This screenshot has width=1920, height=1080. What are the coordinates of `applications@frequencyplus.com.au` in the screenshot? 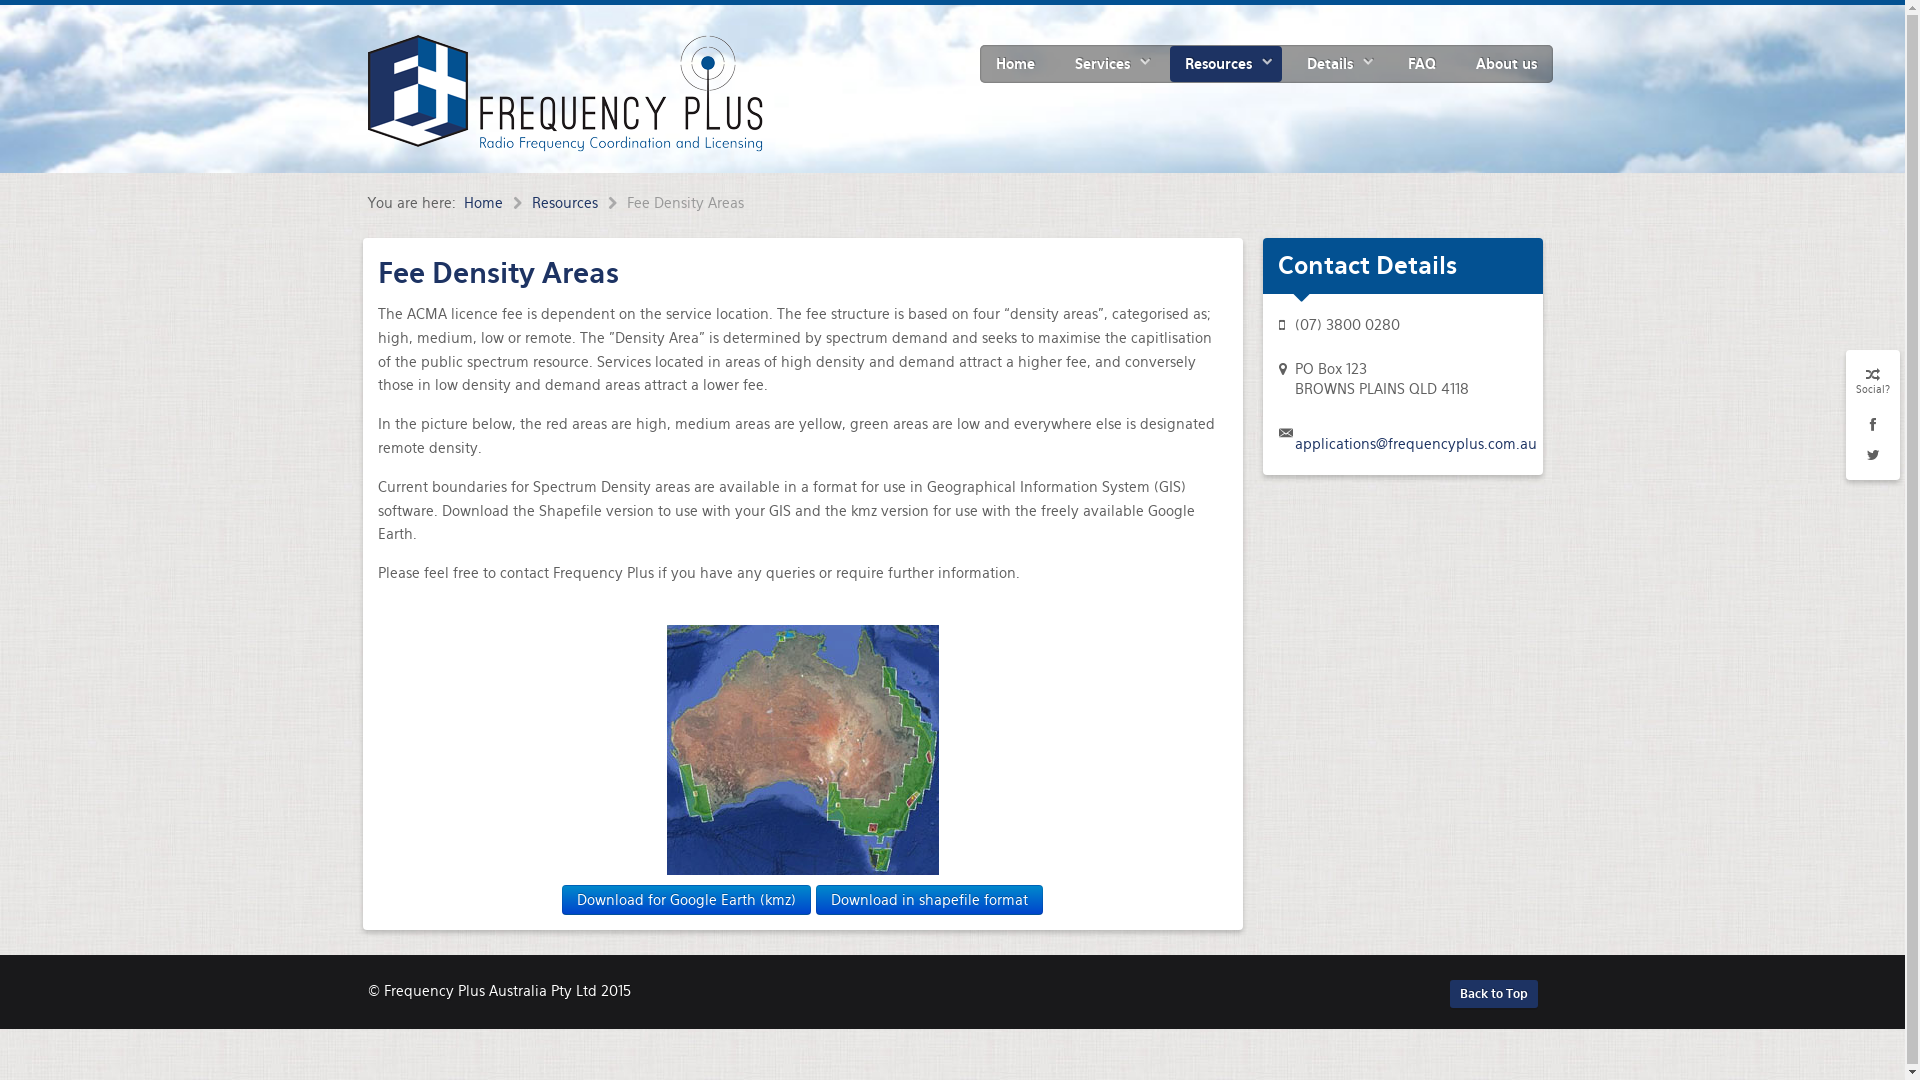 It's located at (1415, 444).